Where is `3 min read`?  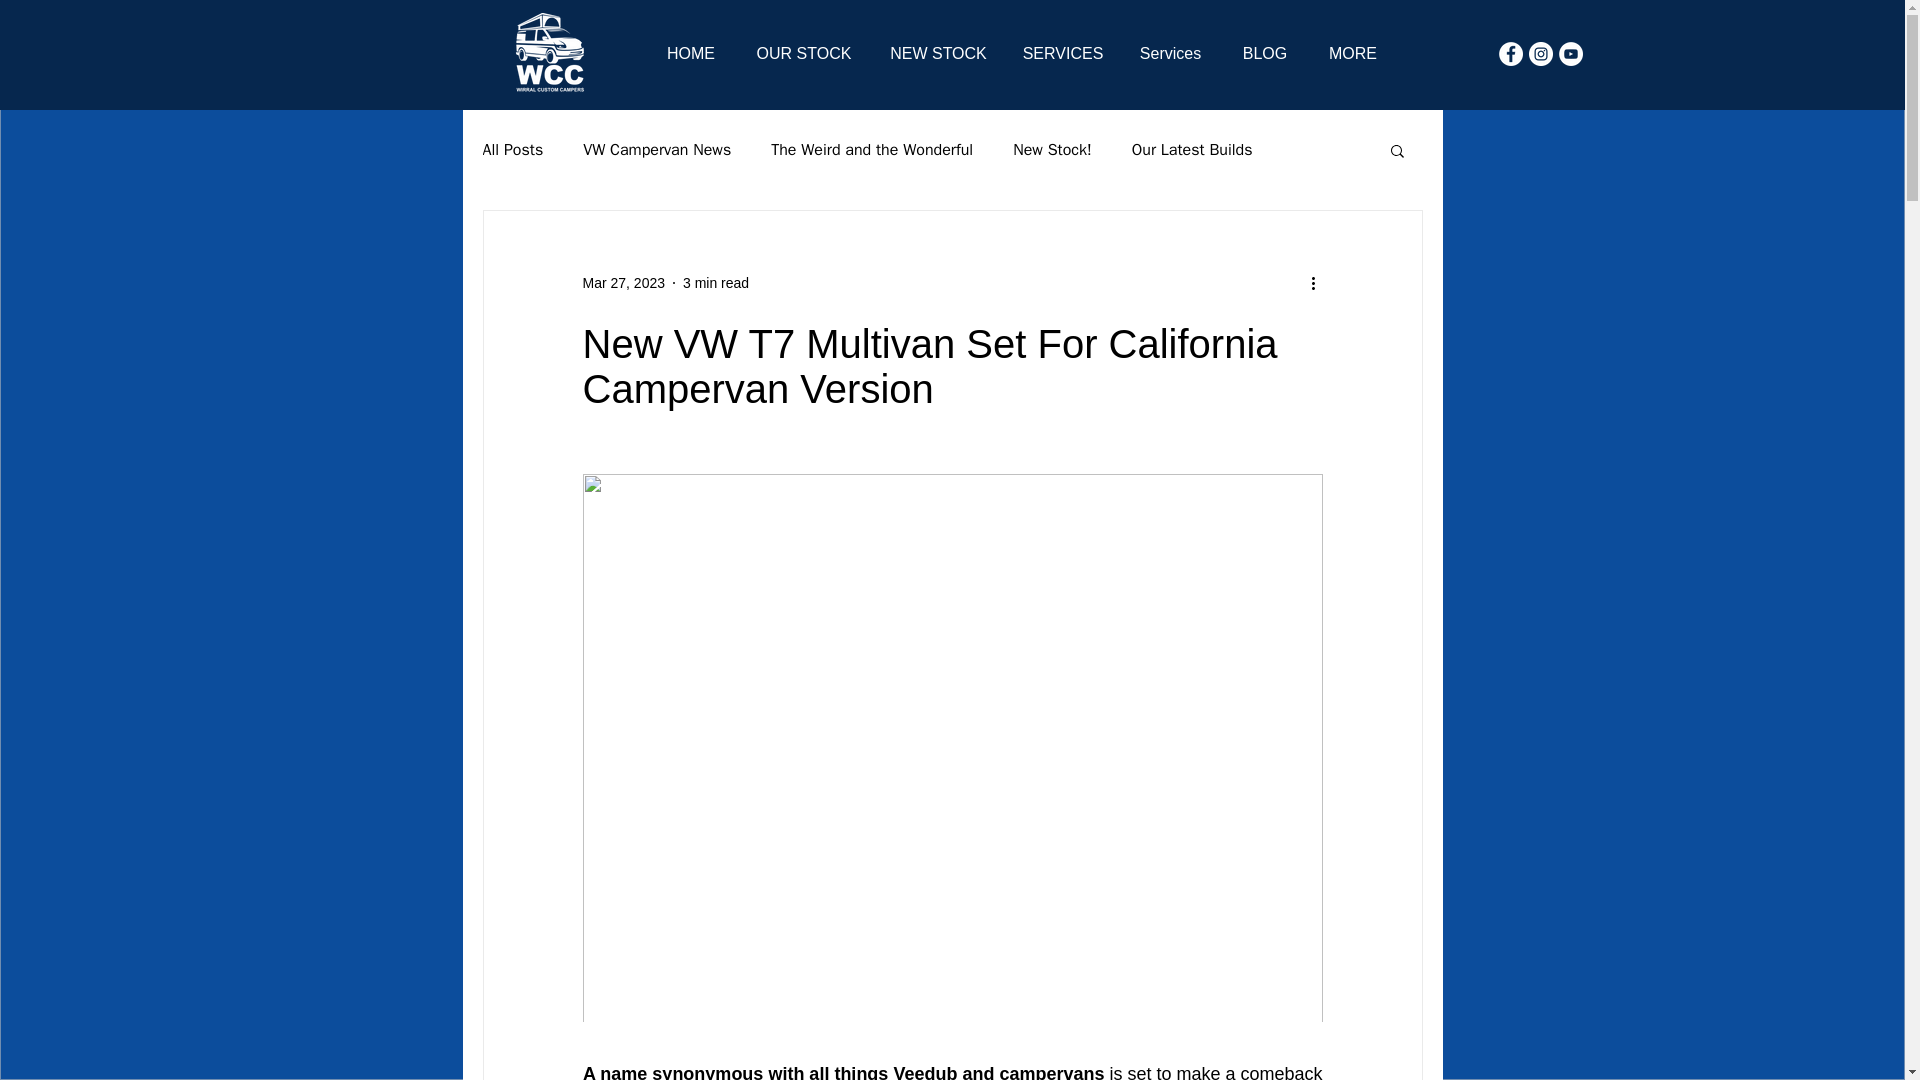 3 min read is located at coordinates (716, 282).